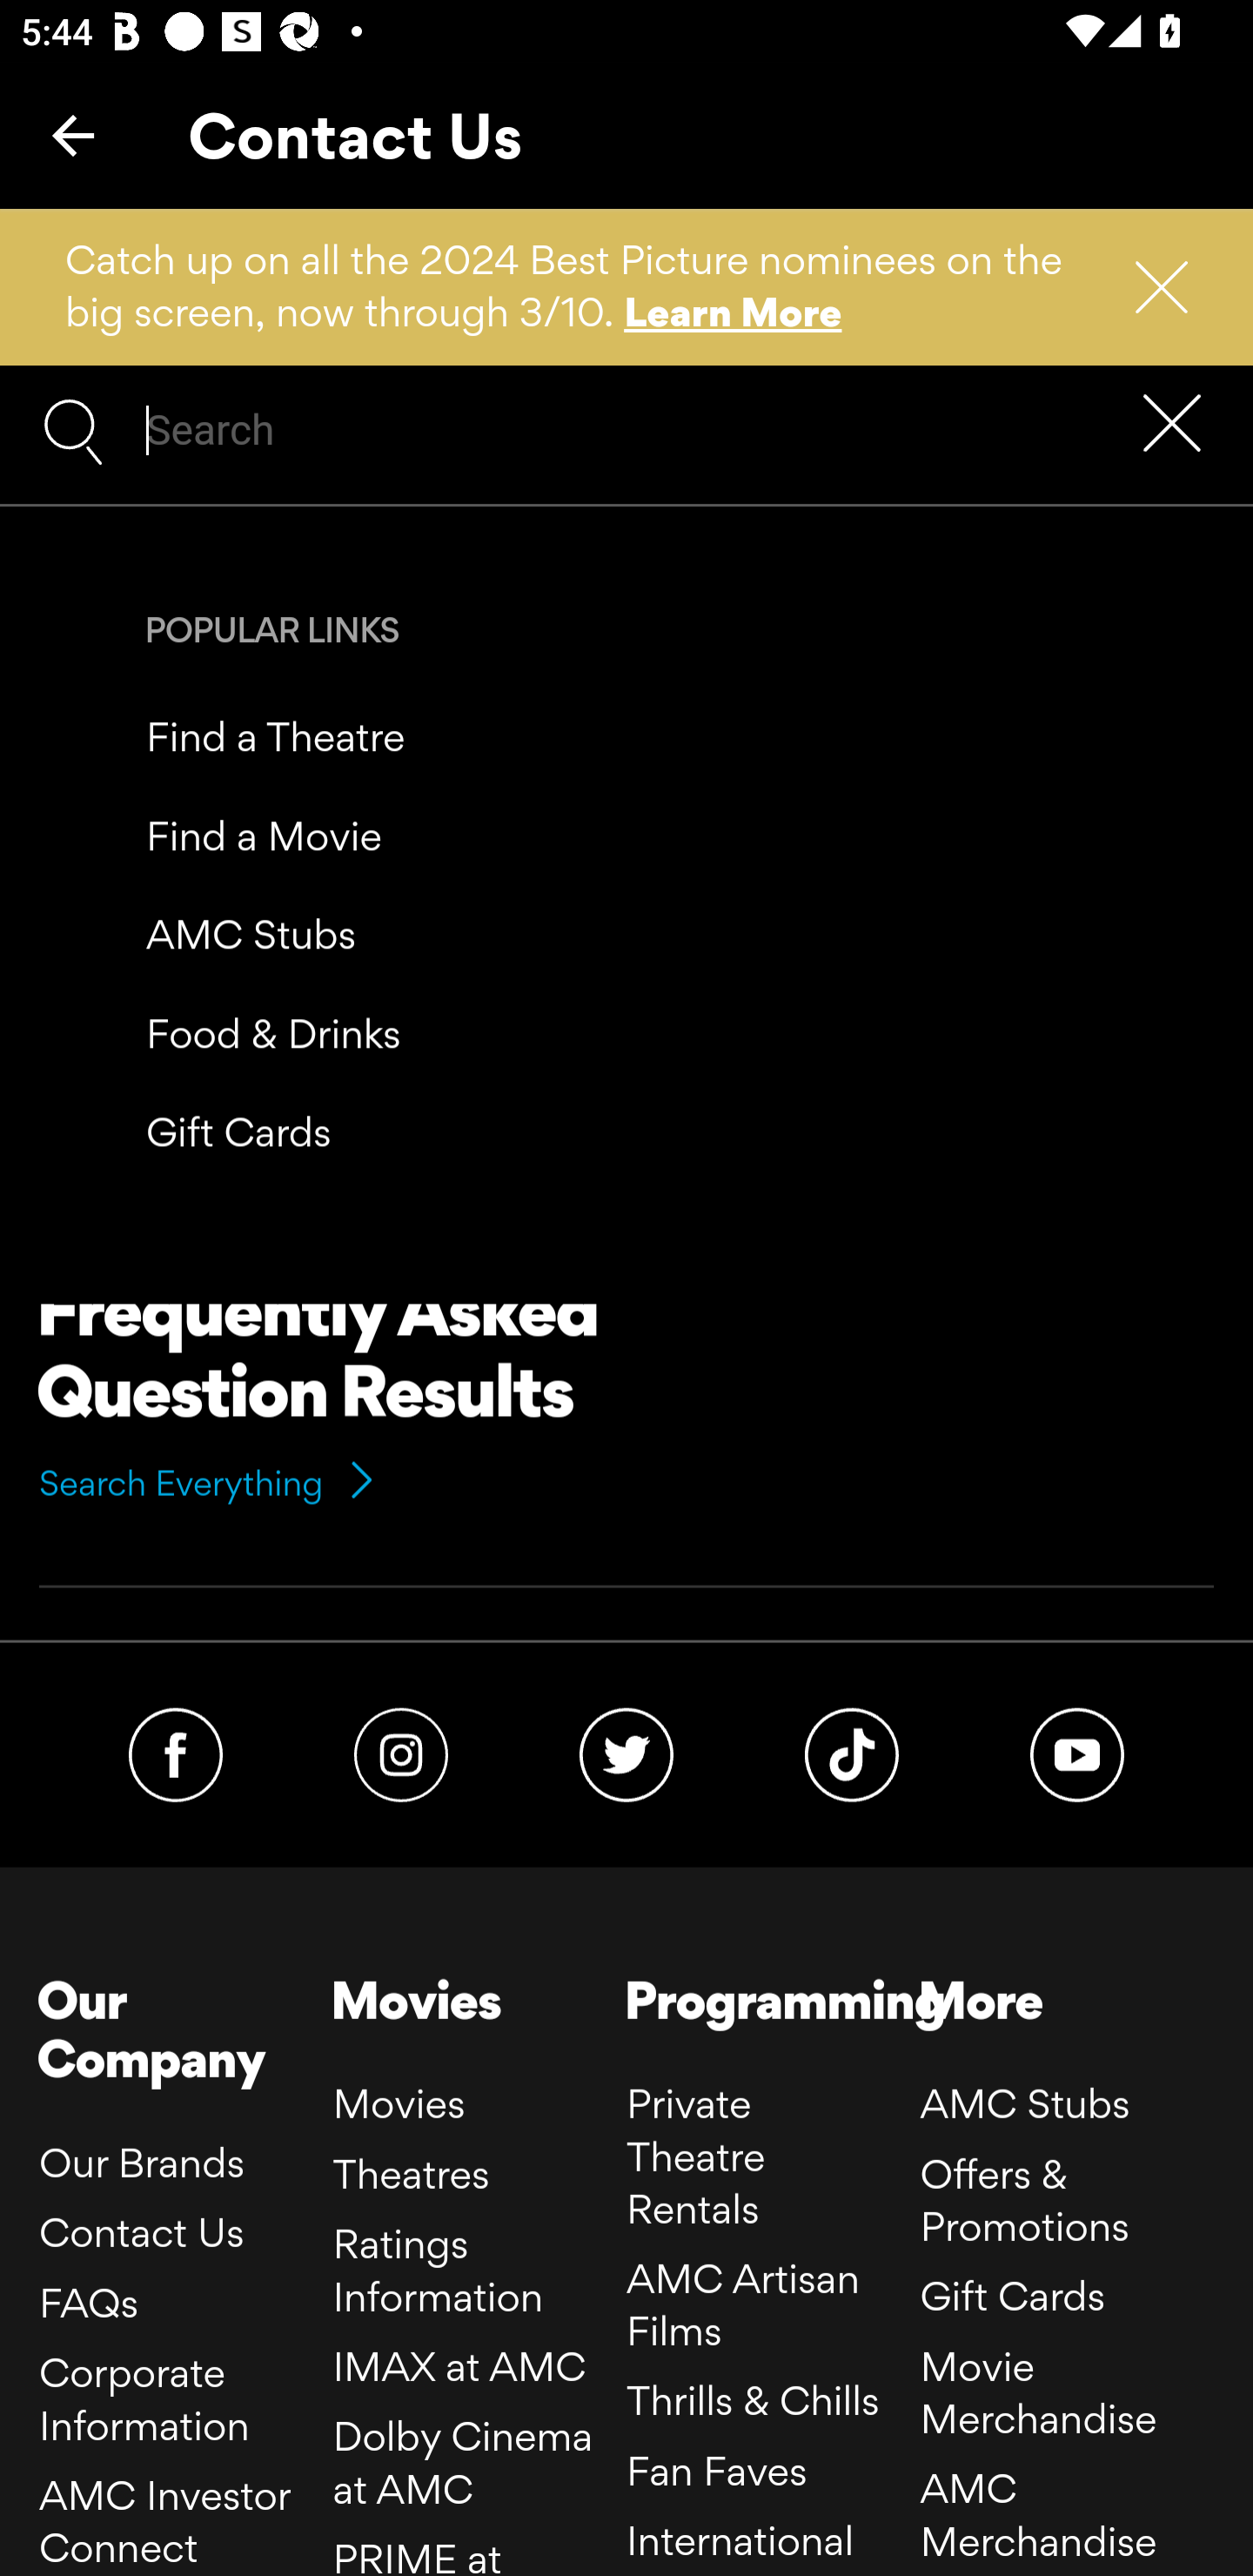  What do you see at coordinates (274, 1032) in the screenshot?
I see `Food & Drinks` at bounding box center [274, 1032].